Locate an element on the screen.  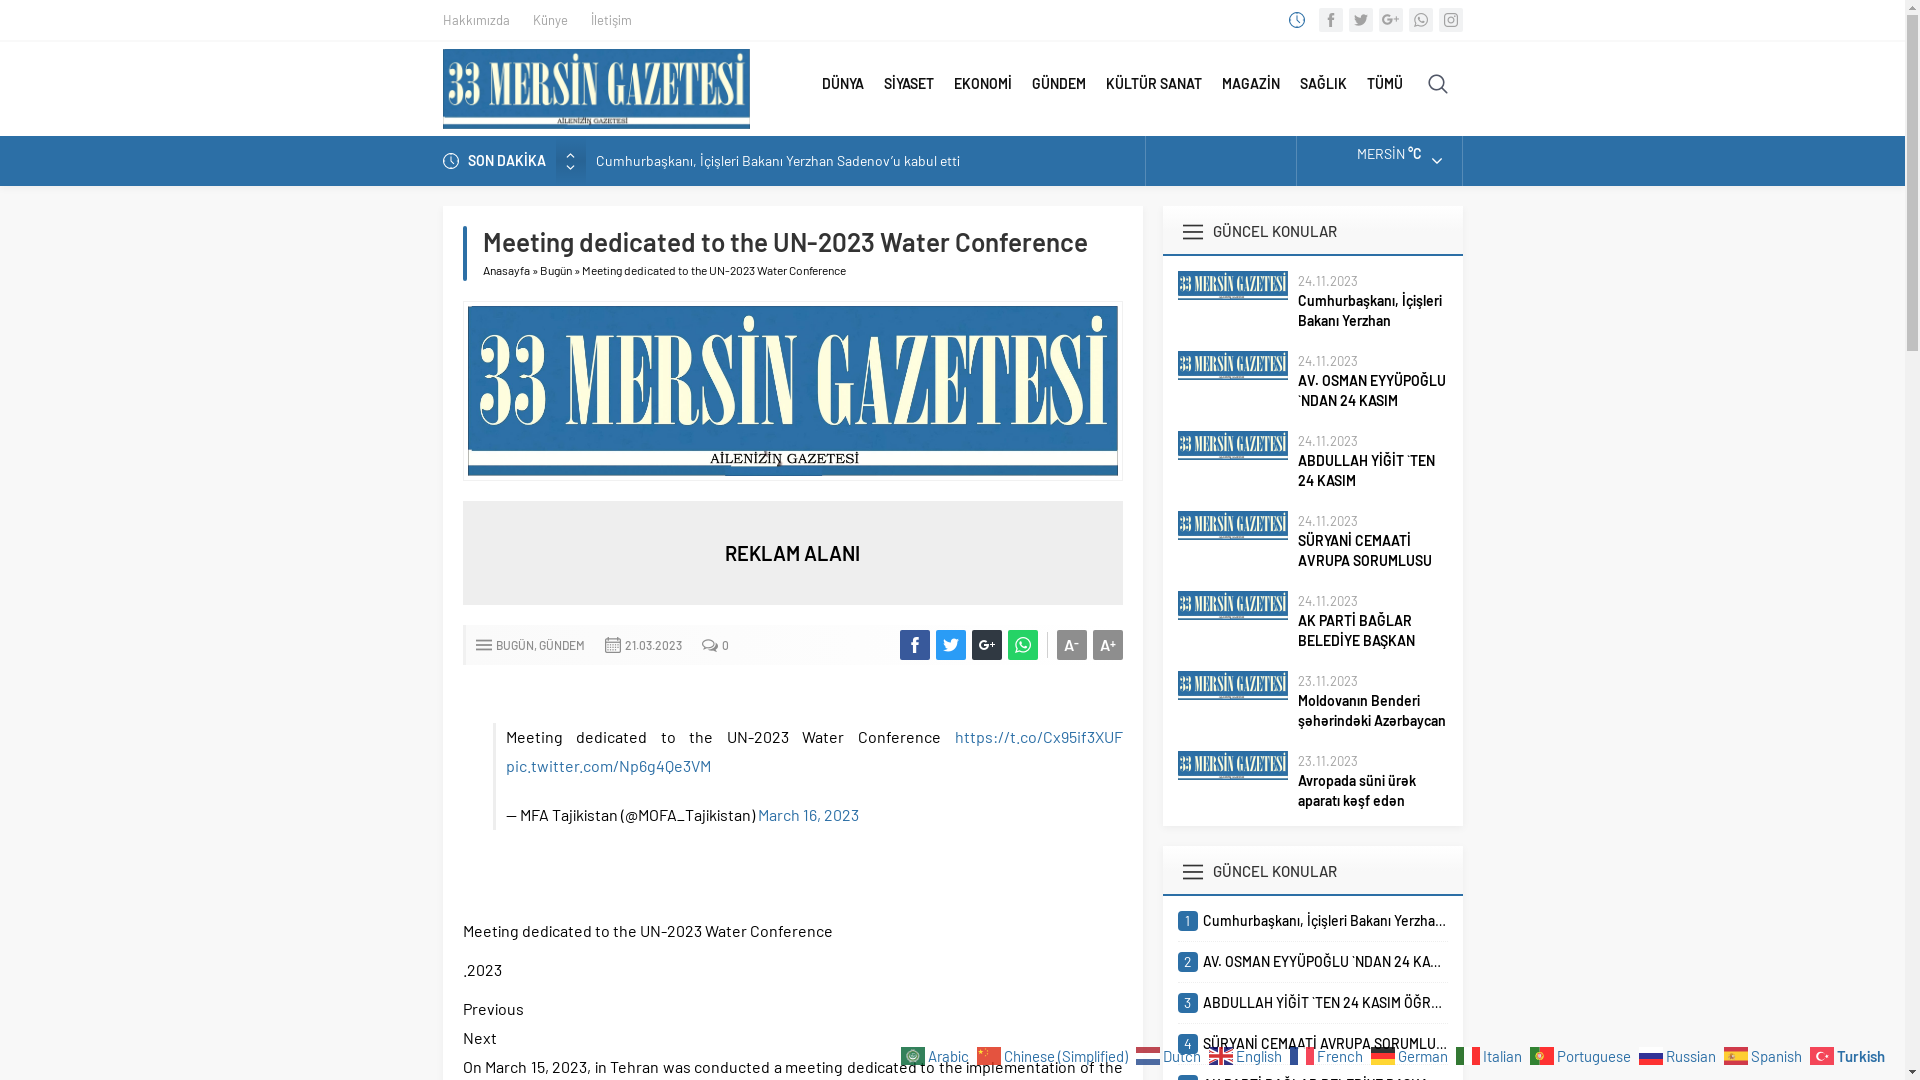
Turkish is located at coordinates (1850, 1054).